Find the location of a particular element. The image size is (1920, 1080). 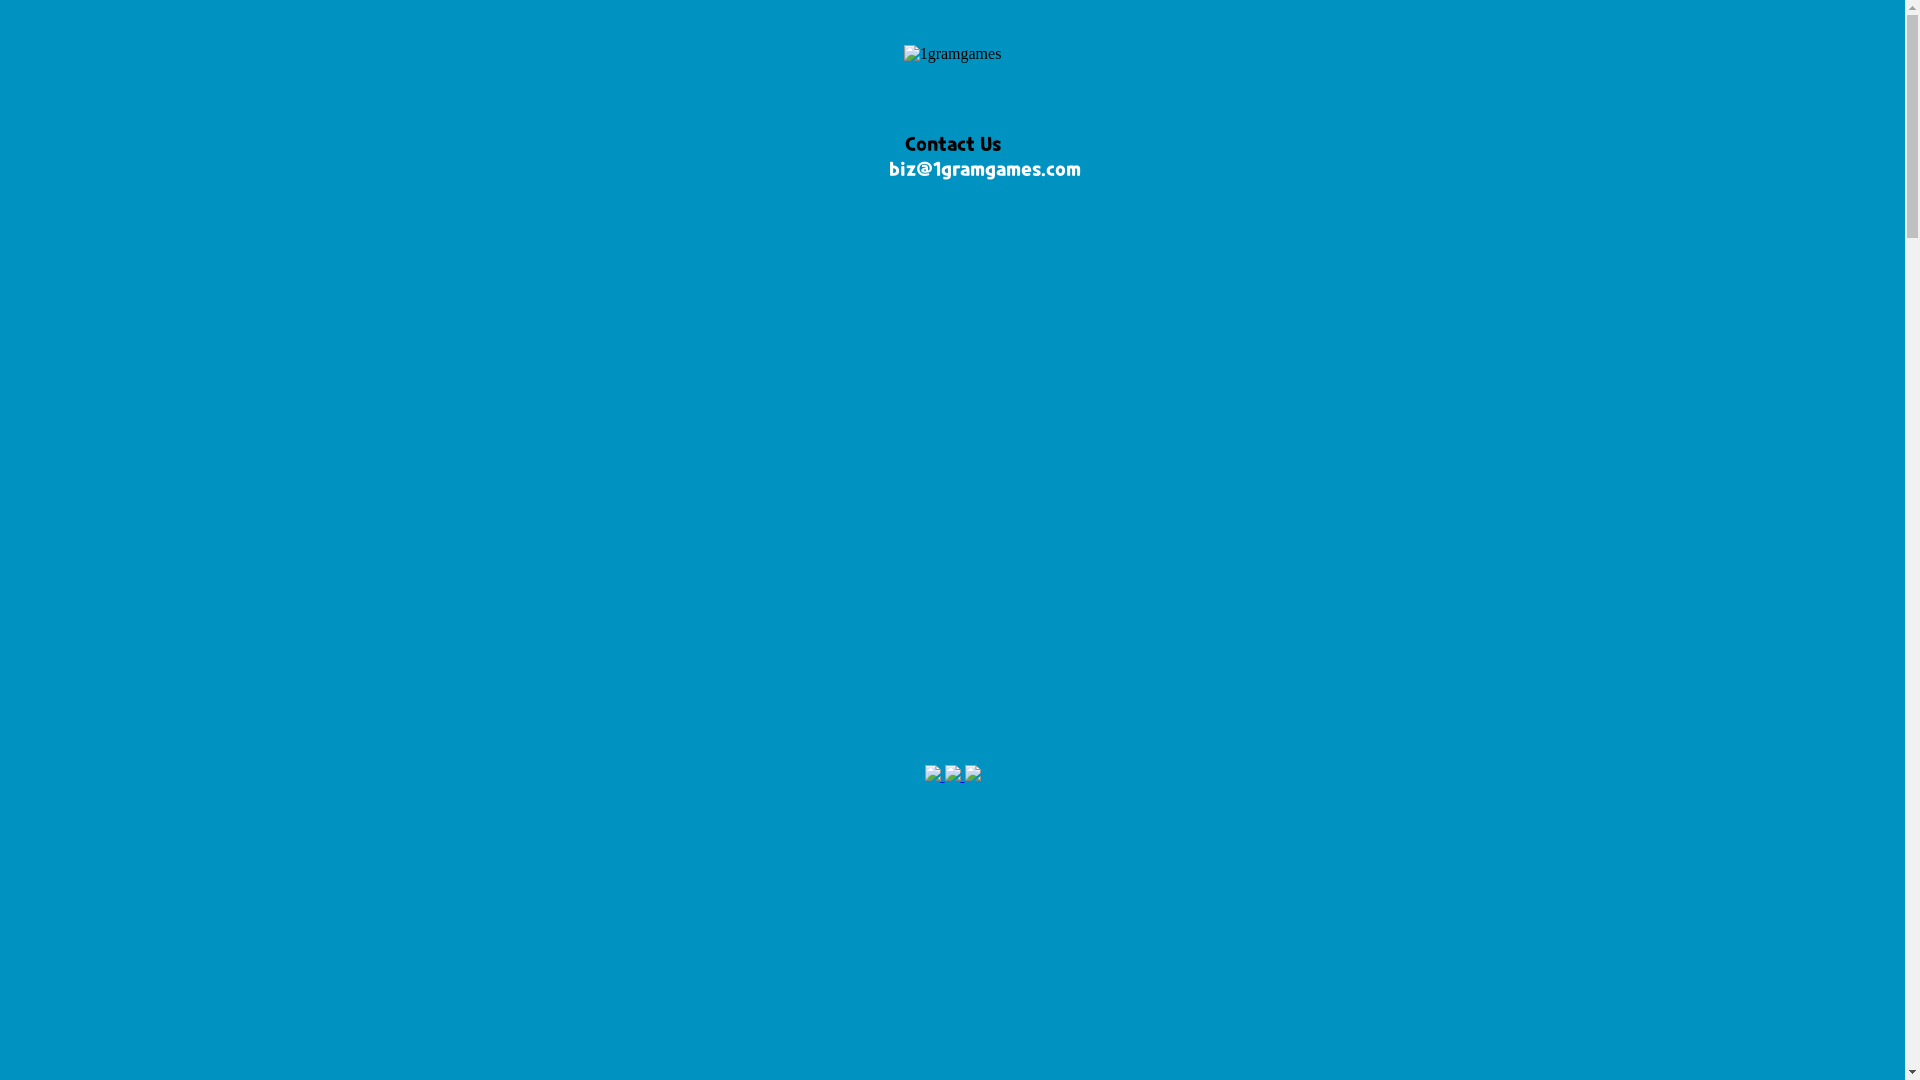

biz@1gramgames.com is located at coordinates (984, 168).